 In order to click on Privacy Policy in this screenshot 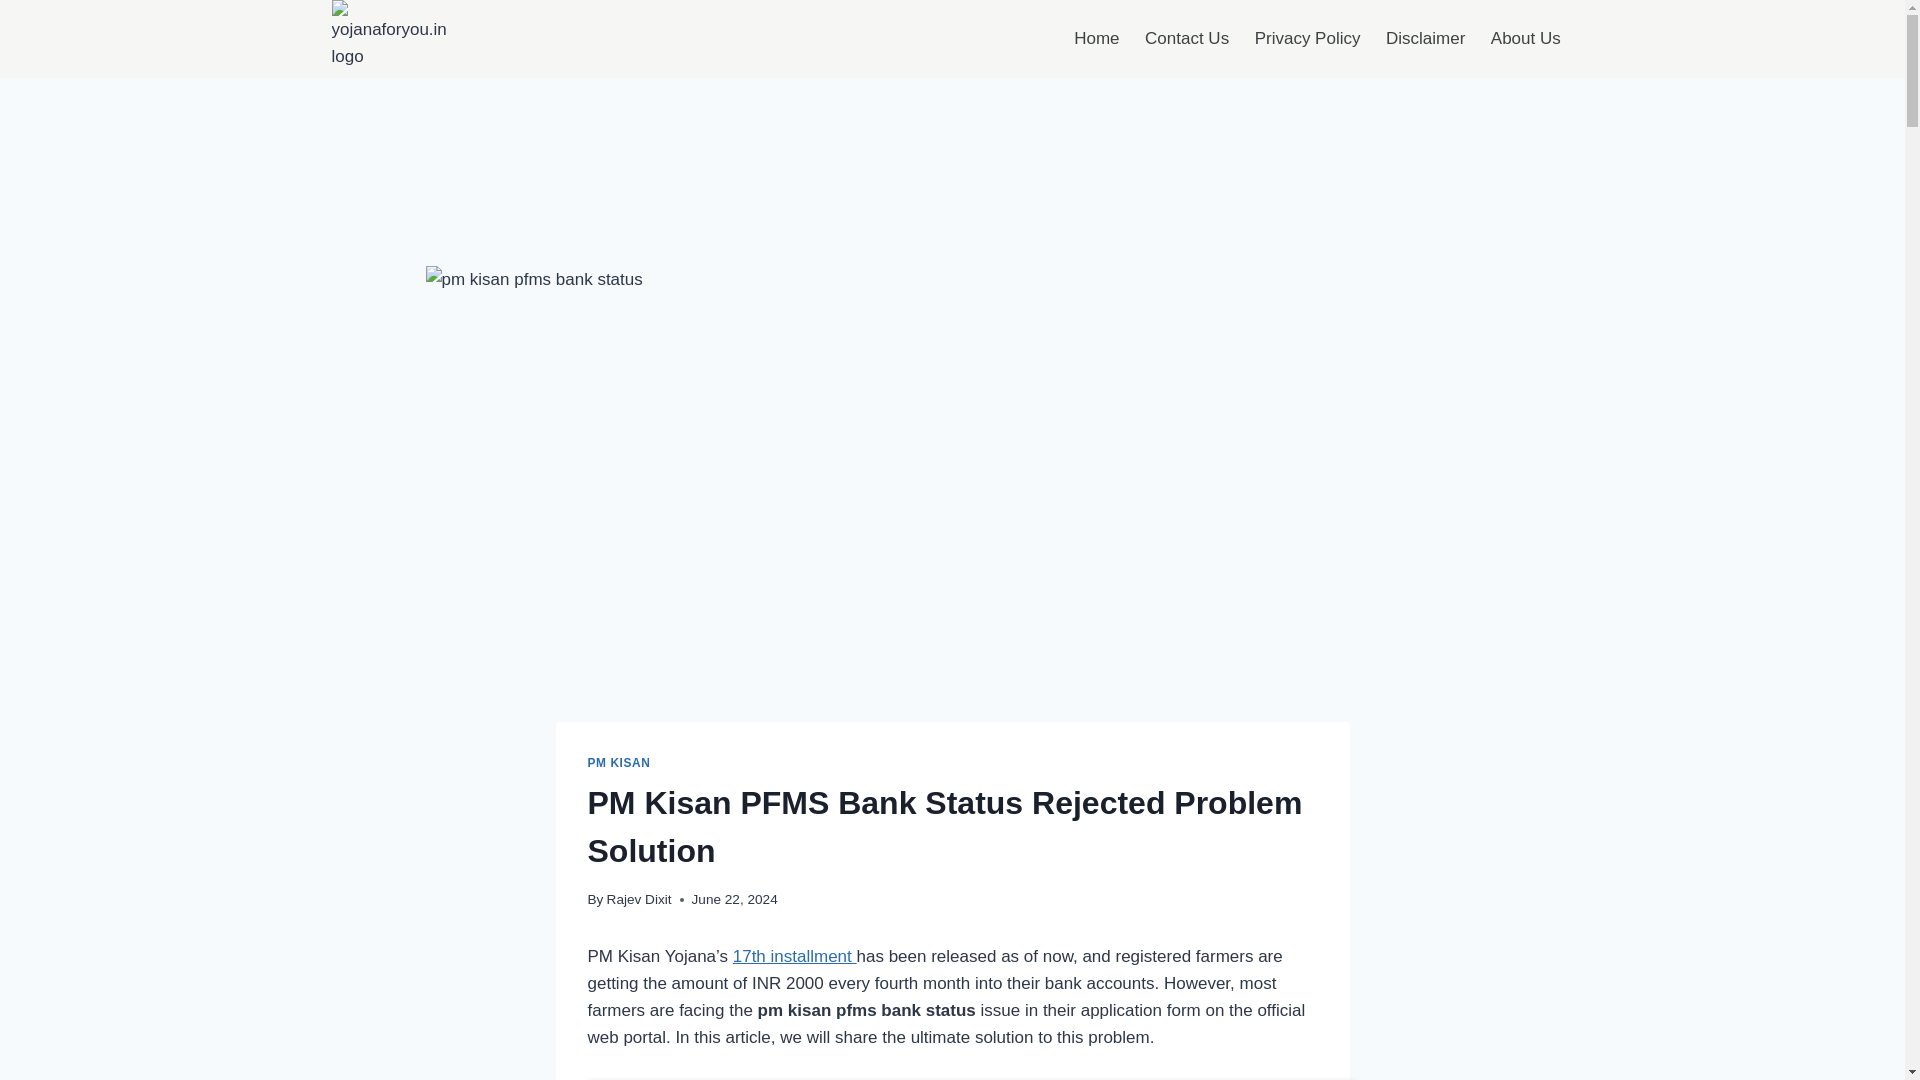, I will do `click(1307, 38)`.